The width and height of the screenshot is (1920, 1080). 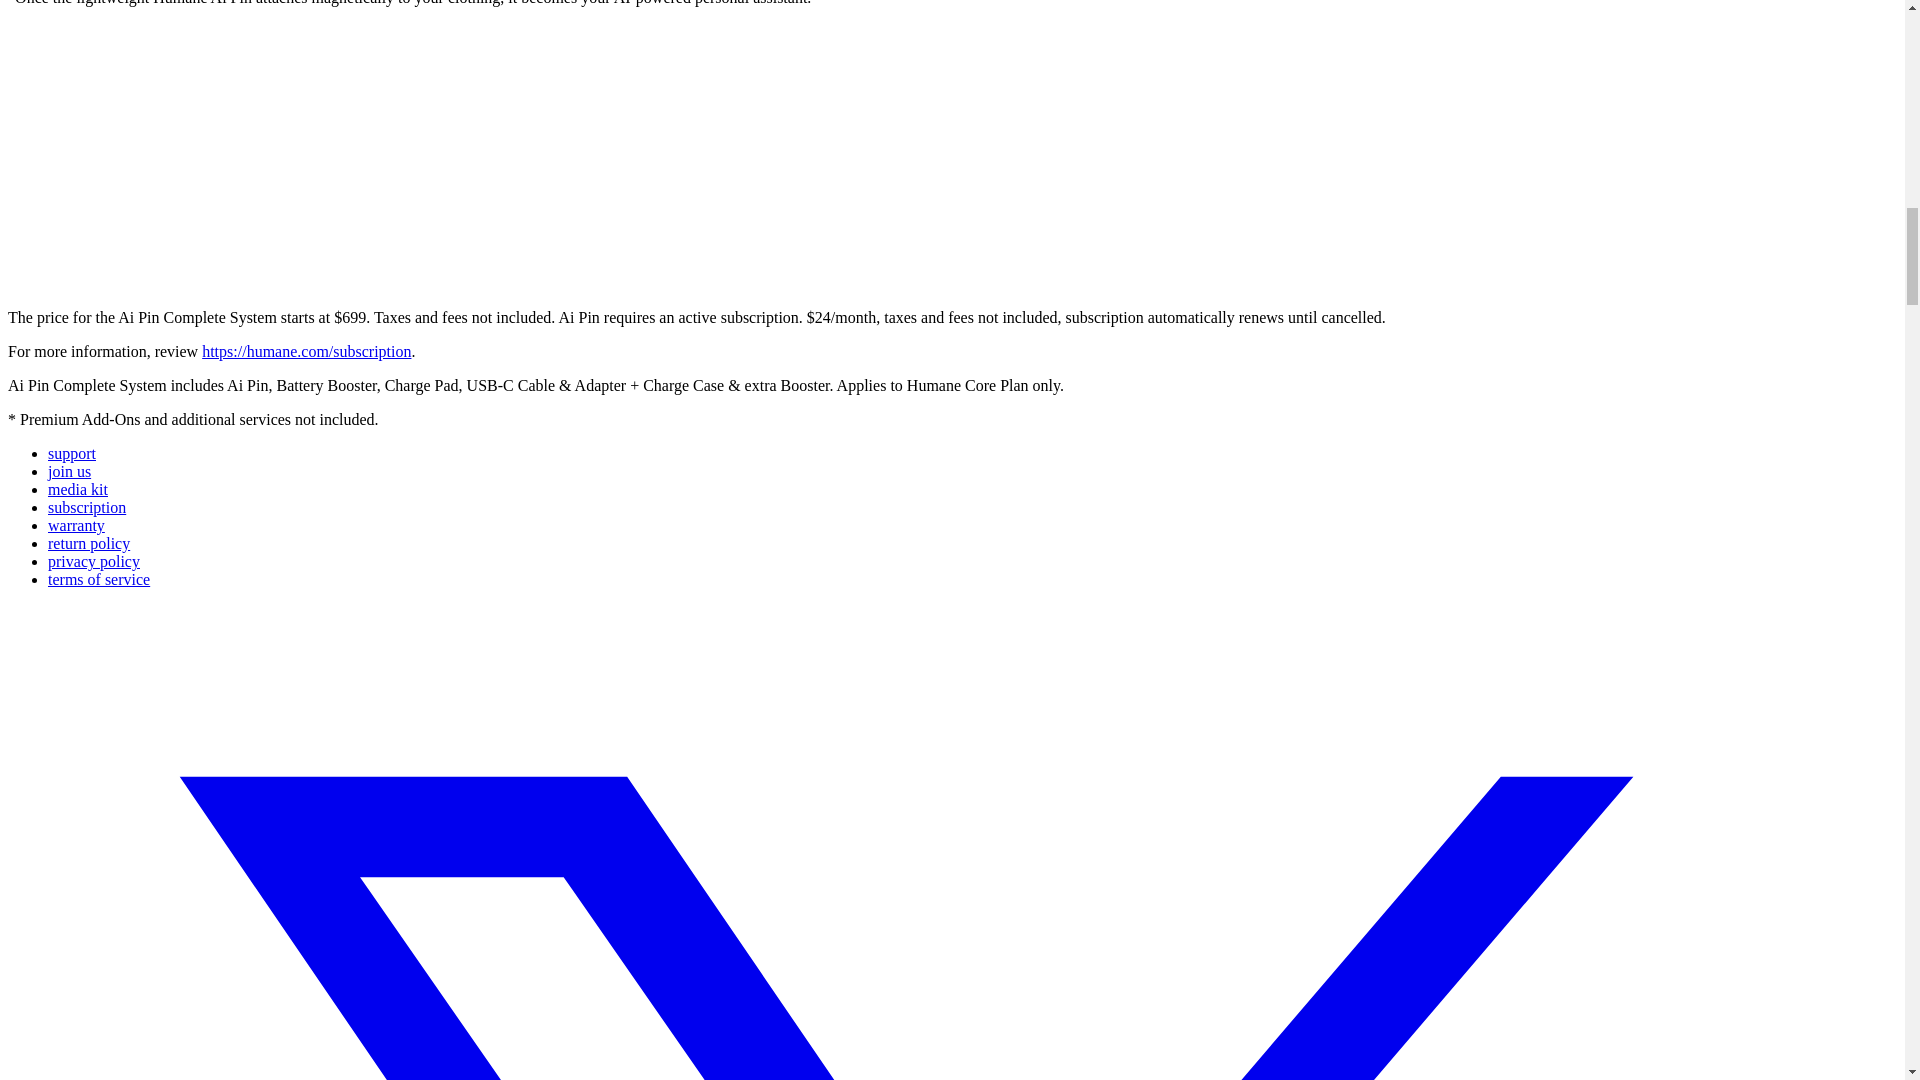 What do you see at coordinates (94, 561) in the screenshot?
I see `privacy policy` at bounding box center [94, 561].